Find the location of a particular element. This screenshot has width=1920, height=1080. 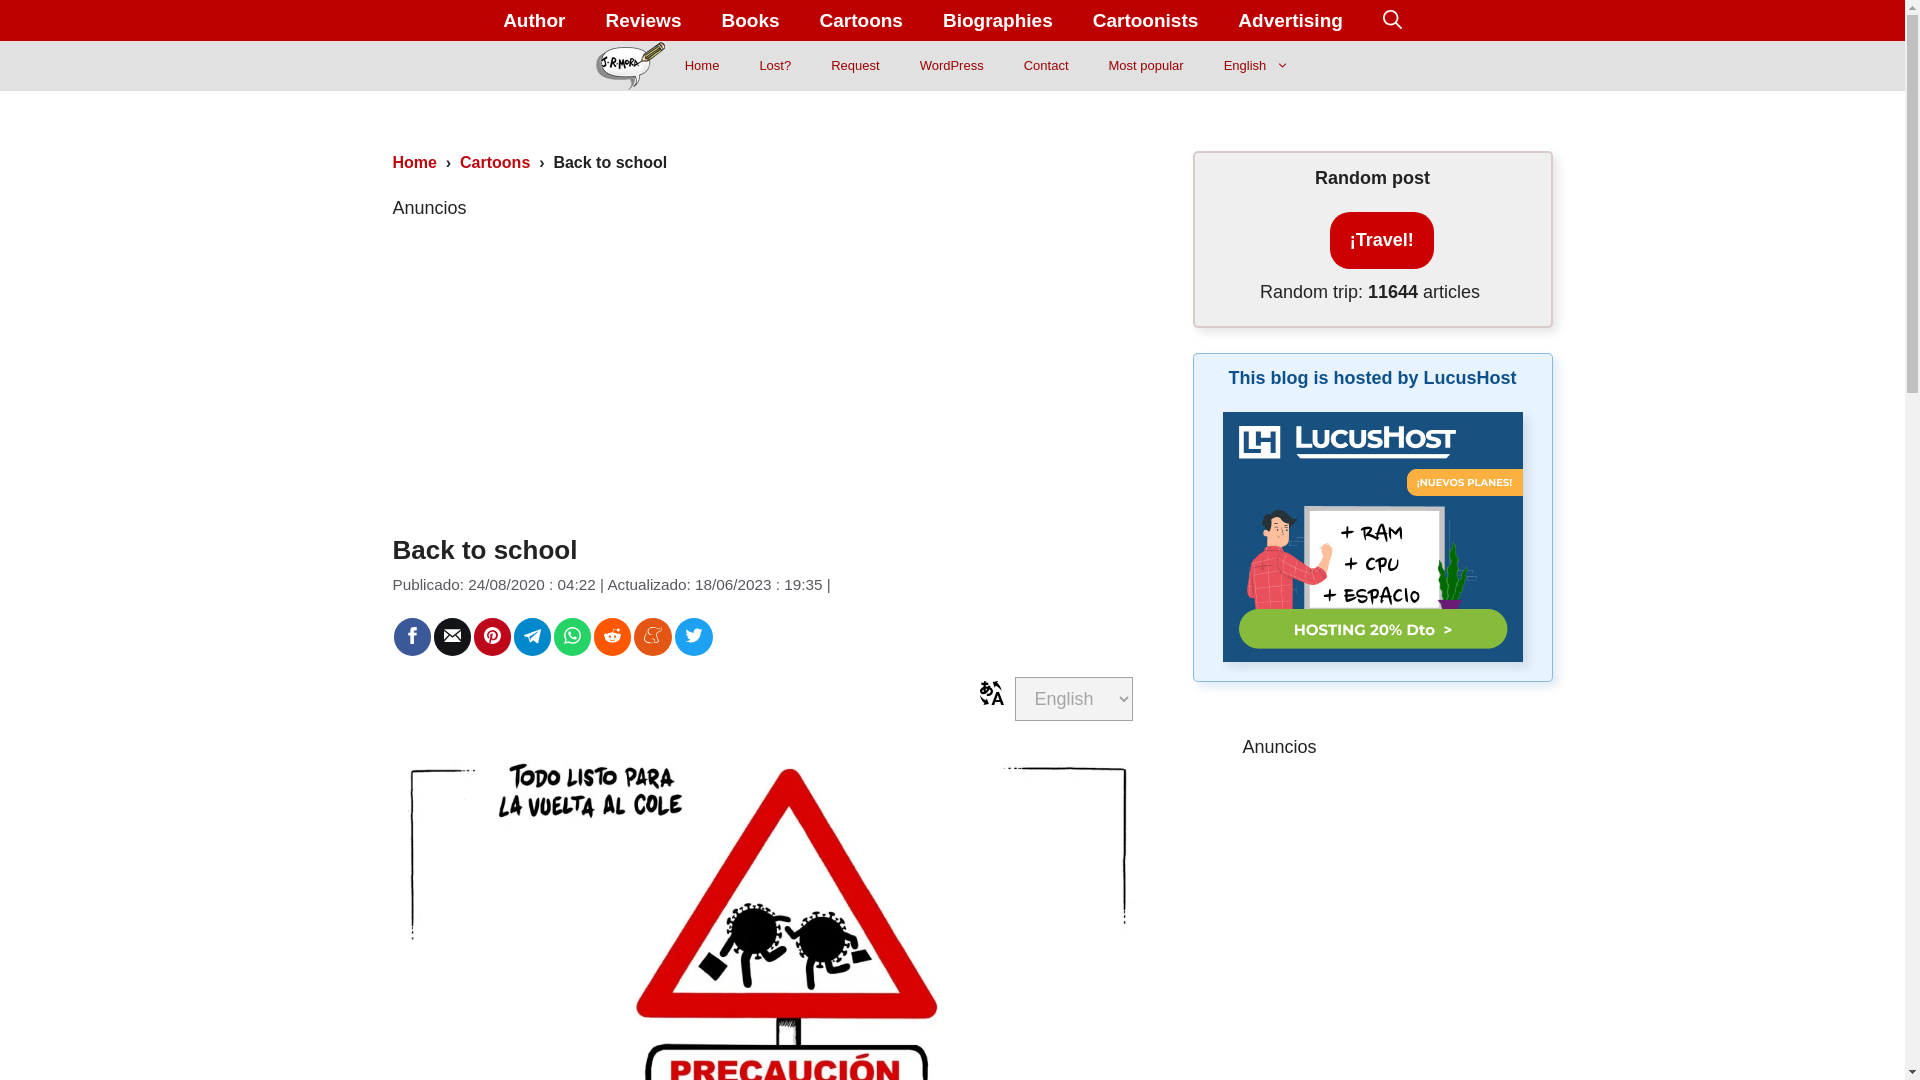

Author is located at coordinates (534, 20).